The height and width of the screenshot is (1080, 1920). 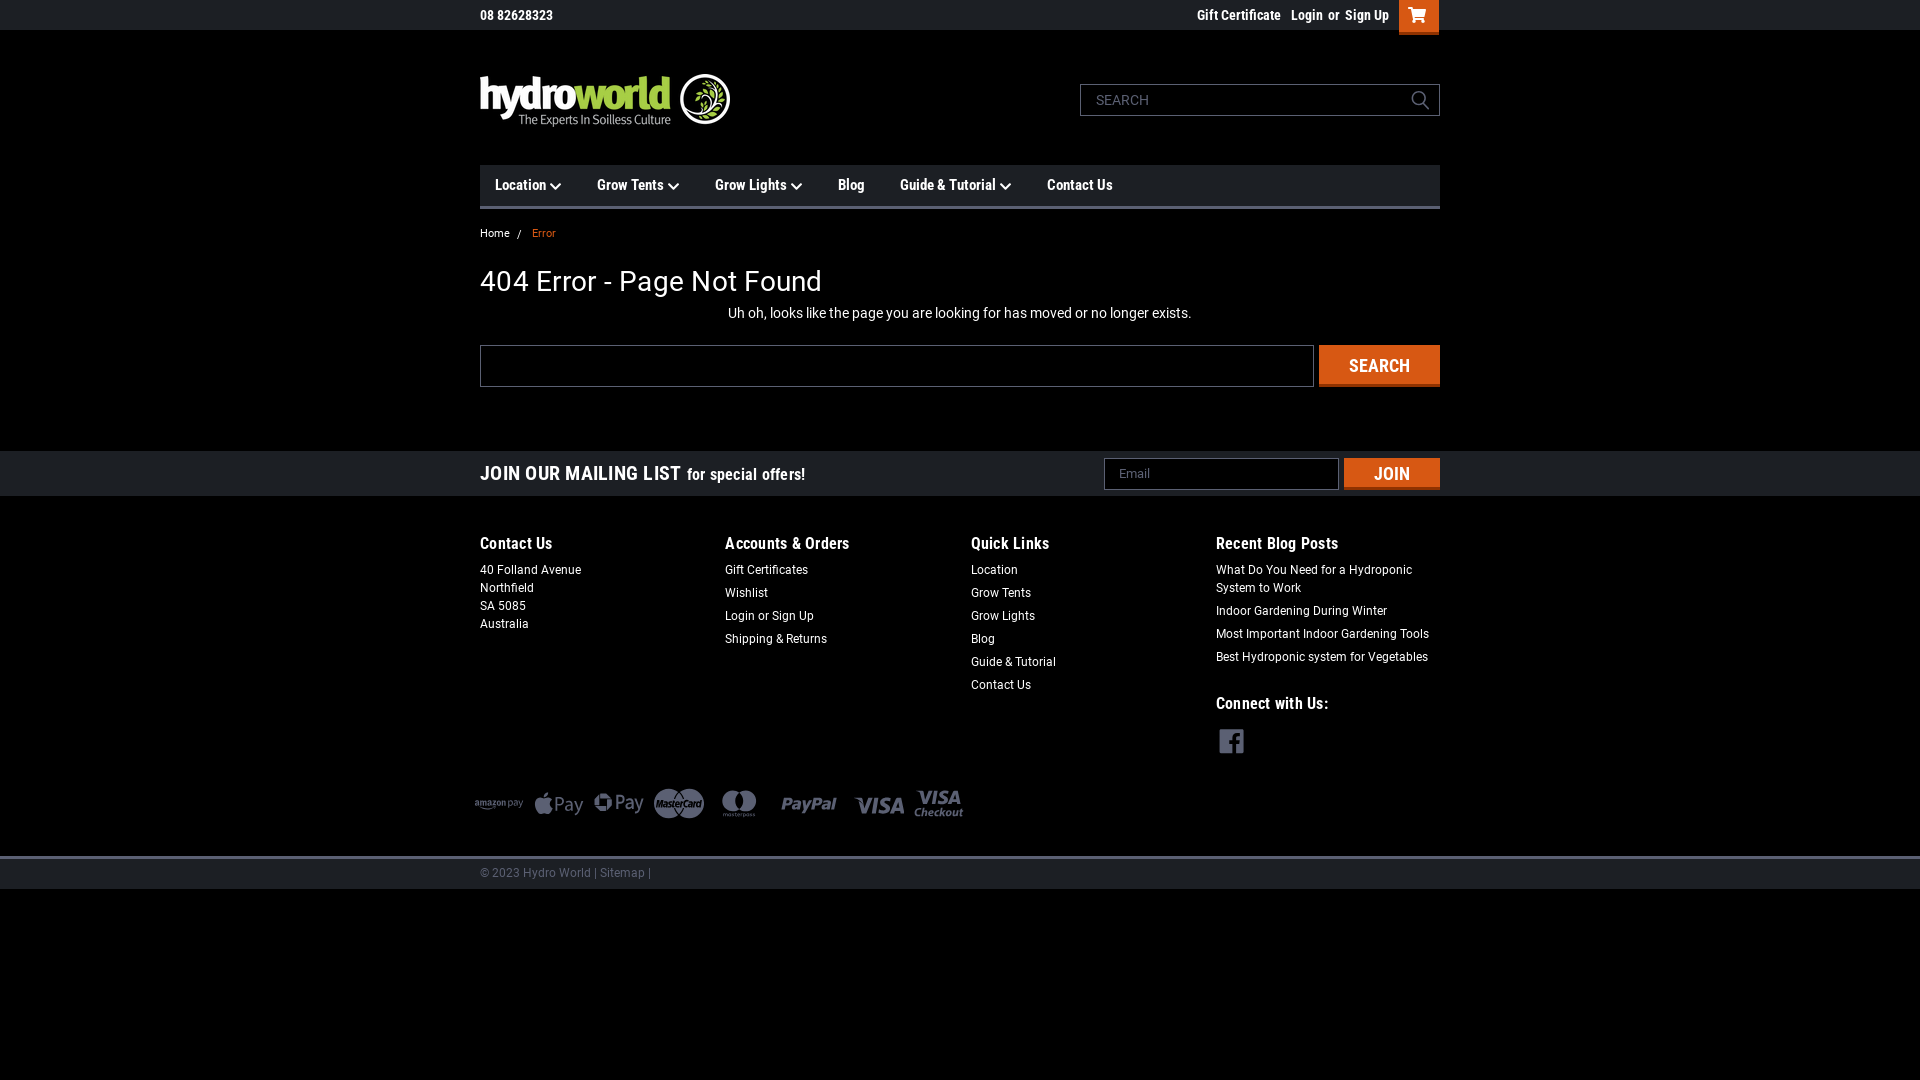 What do you see at coordinates (1234, 15) in the screenshot?
I see `Gift Certificate` at bounding box center [1234, 15].